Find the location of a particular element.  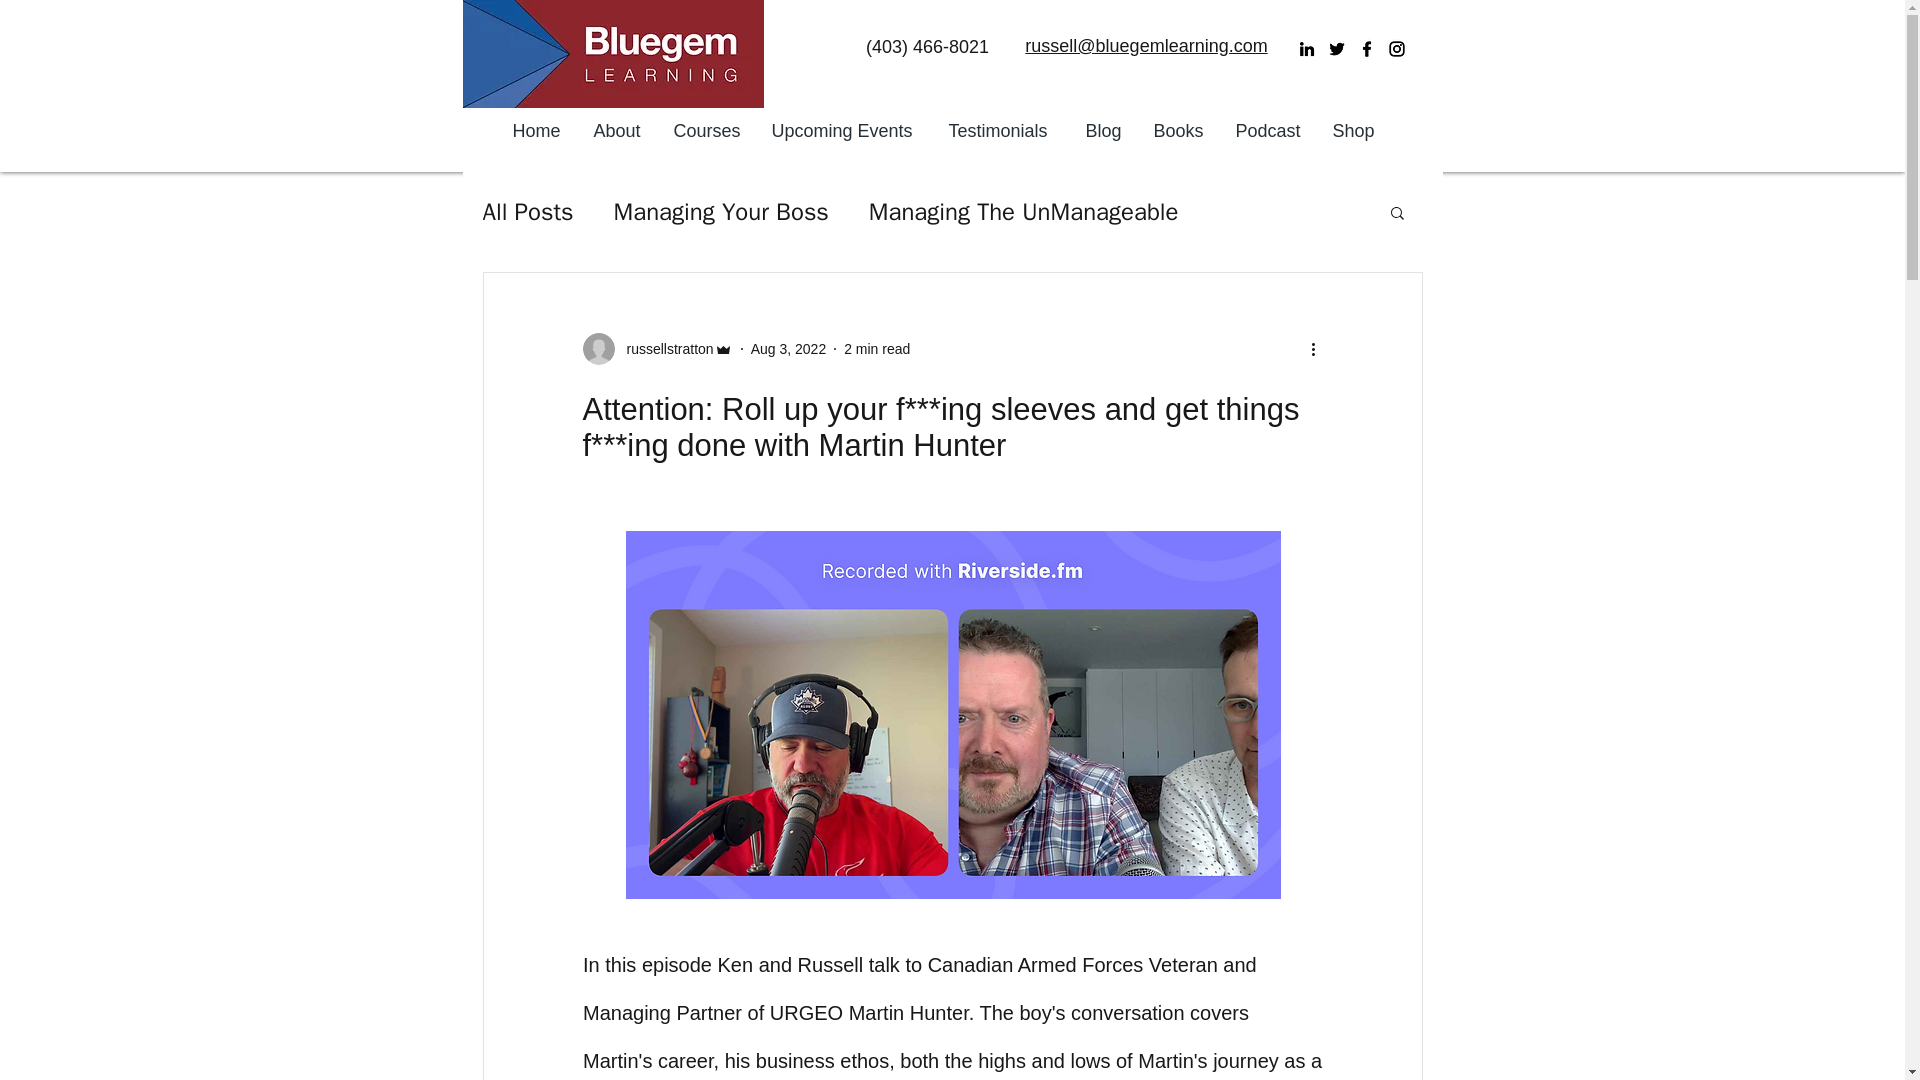

russellstratton is located at coordinates (663, 348).